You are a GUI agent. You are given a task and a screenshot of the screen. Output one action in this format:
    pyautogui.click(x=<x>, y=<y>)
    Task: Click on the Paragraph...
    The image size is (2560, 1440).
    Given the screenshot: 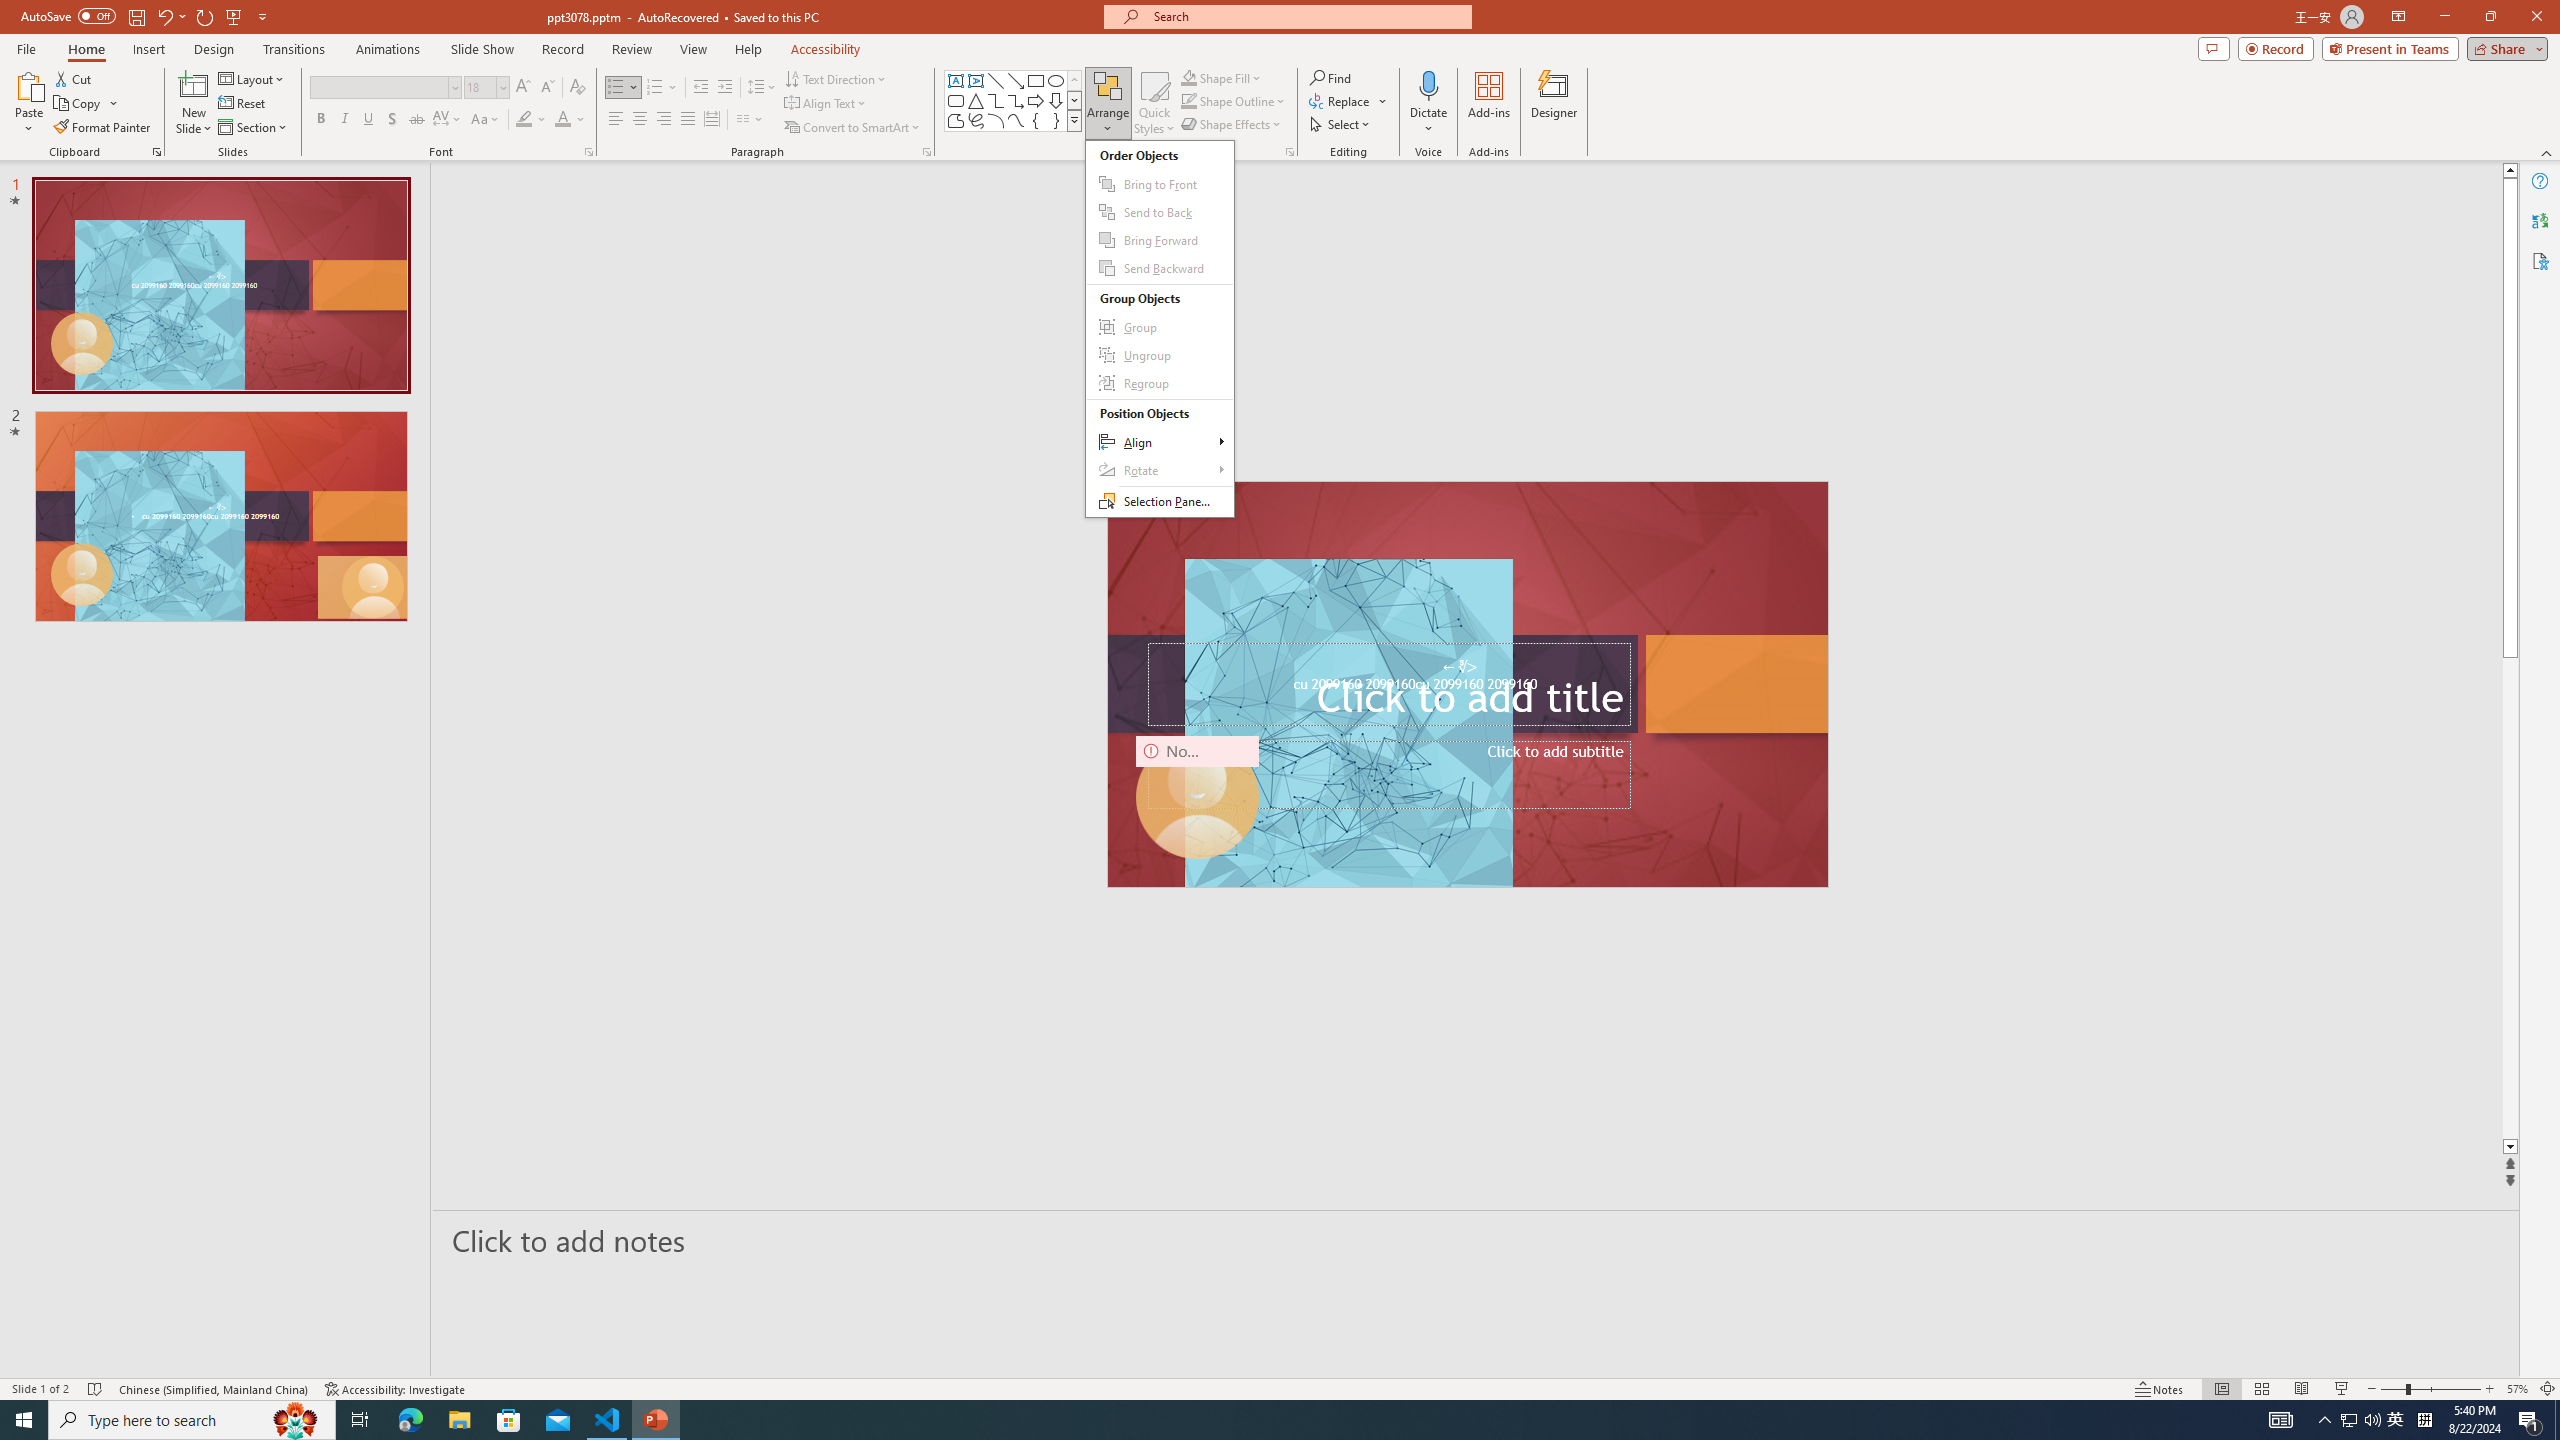 What is the action you would take?
    pyautogui.click(x=926, y=152)
    